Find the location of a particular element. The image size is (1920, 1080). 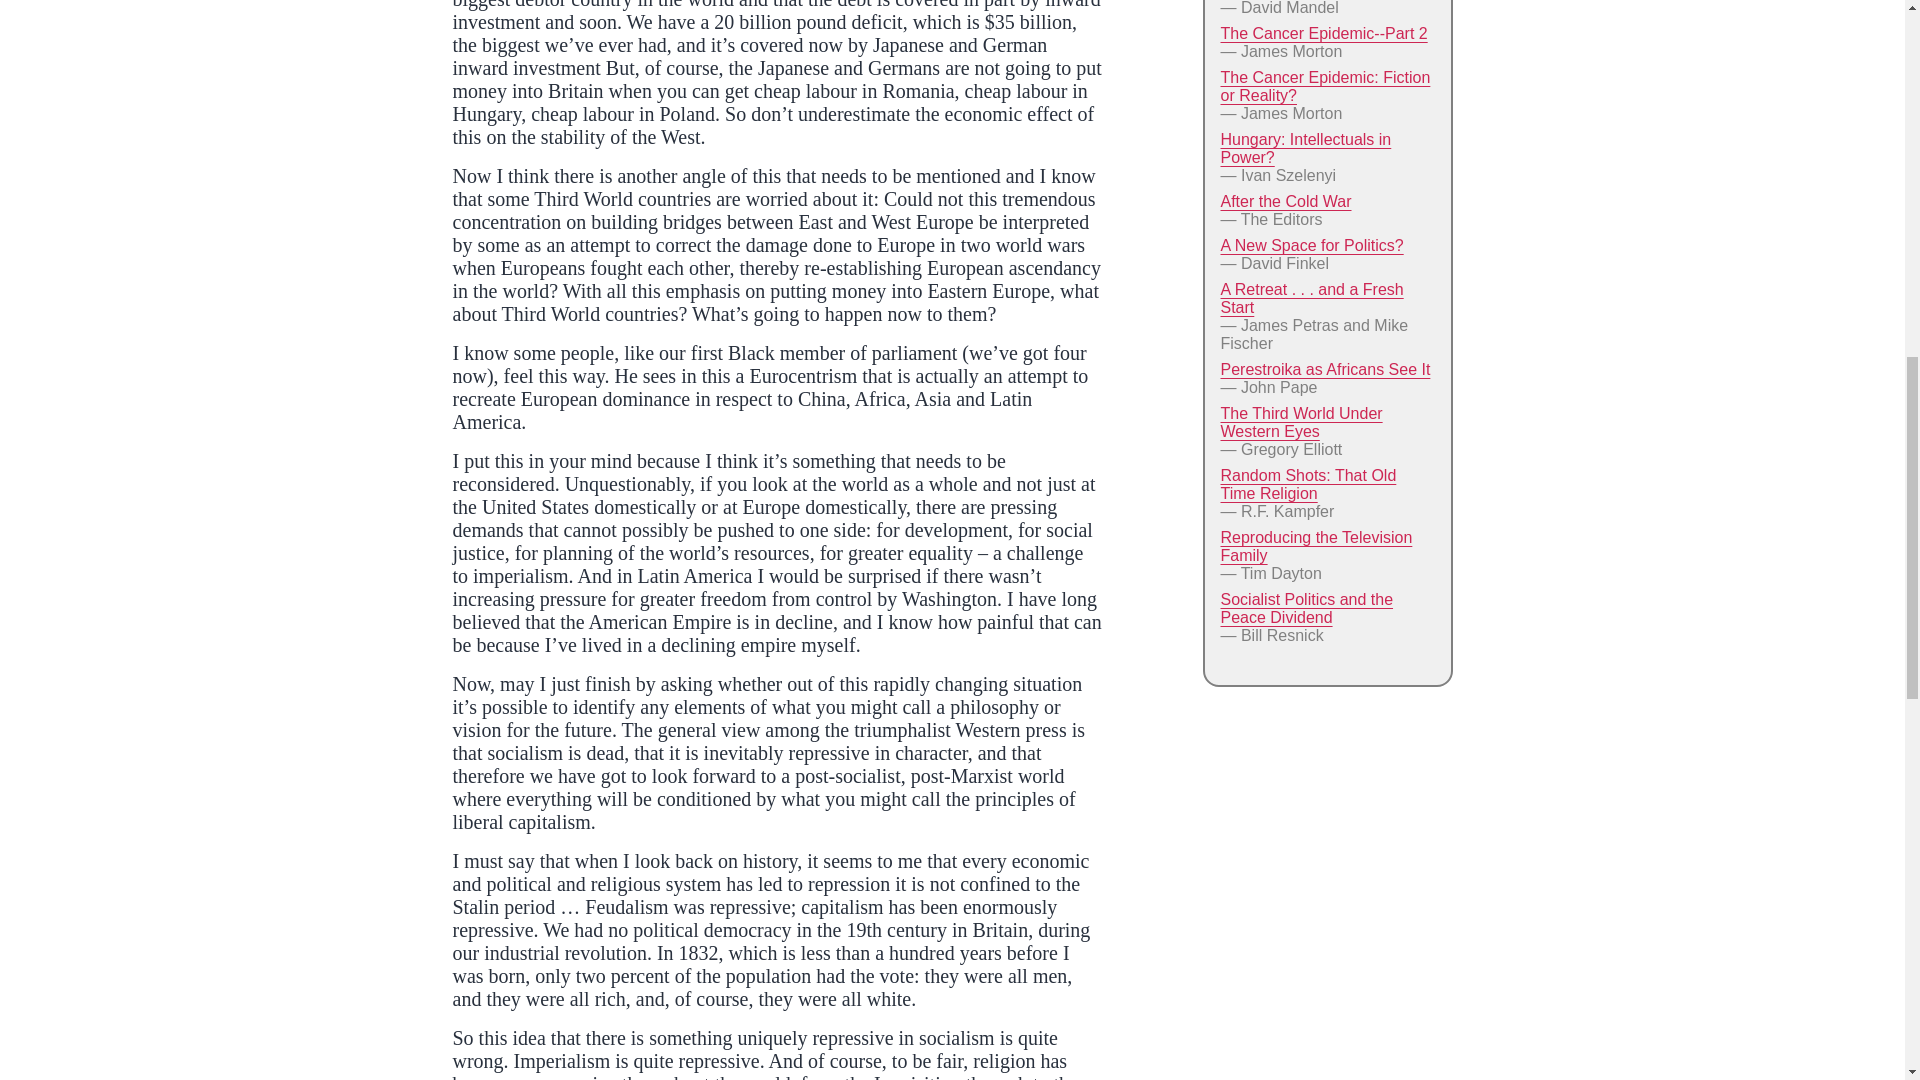

Hungary: Intellectuals in Power? is located at coordinates (1304, 148).